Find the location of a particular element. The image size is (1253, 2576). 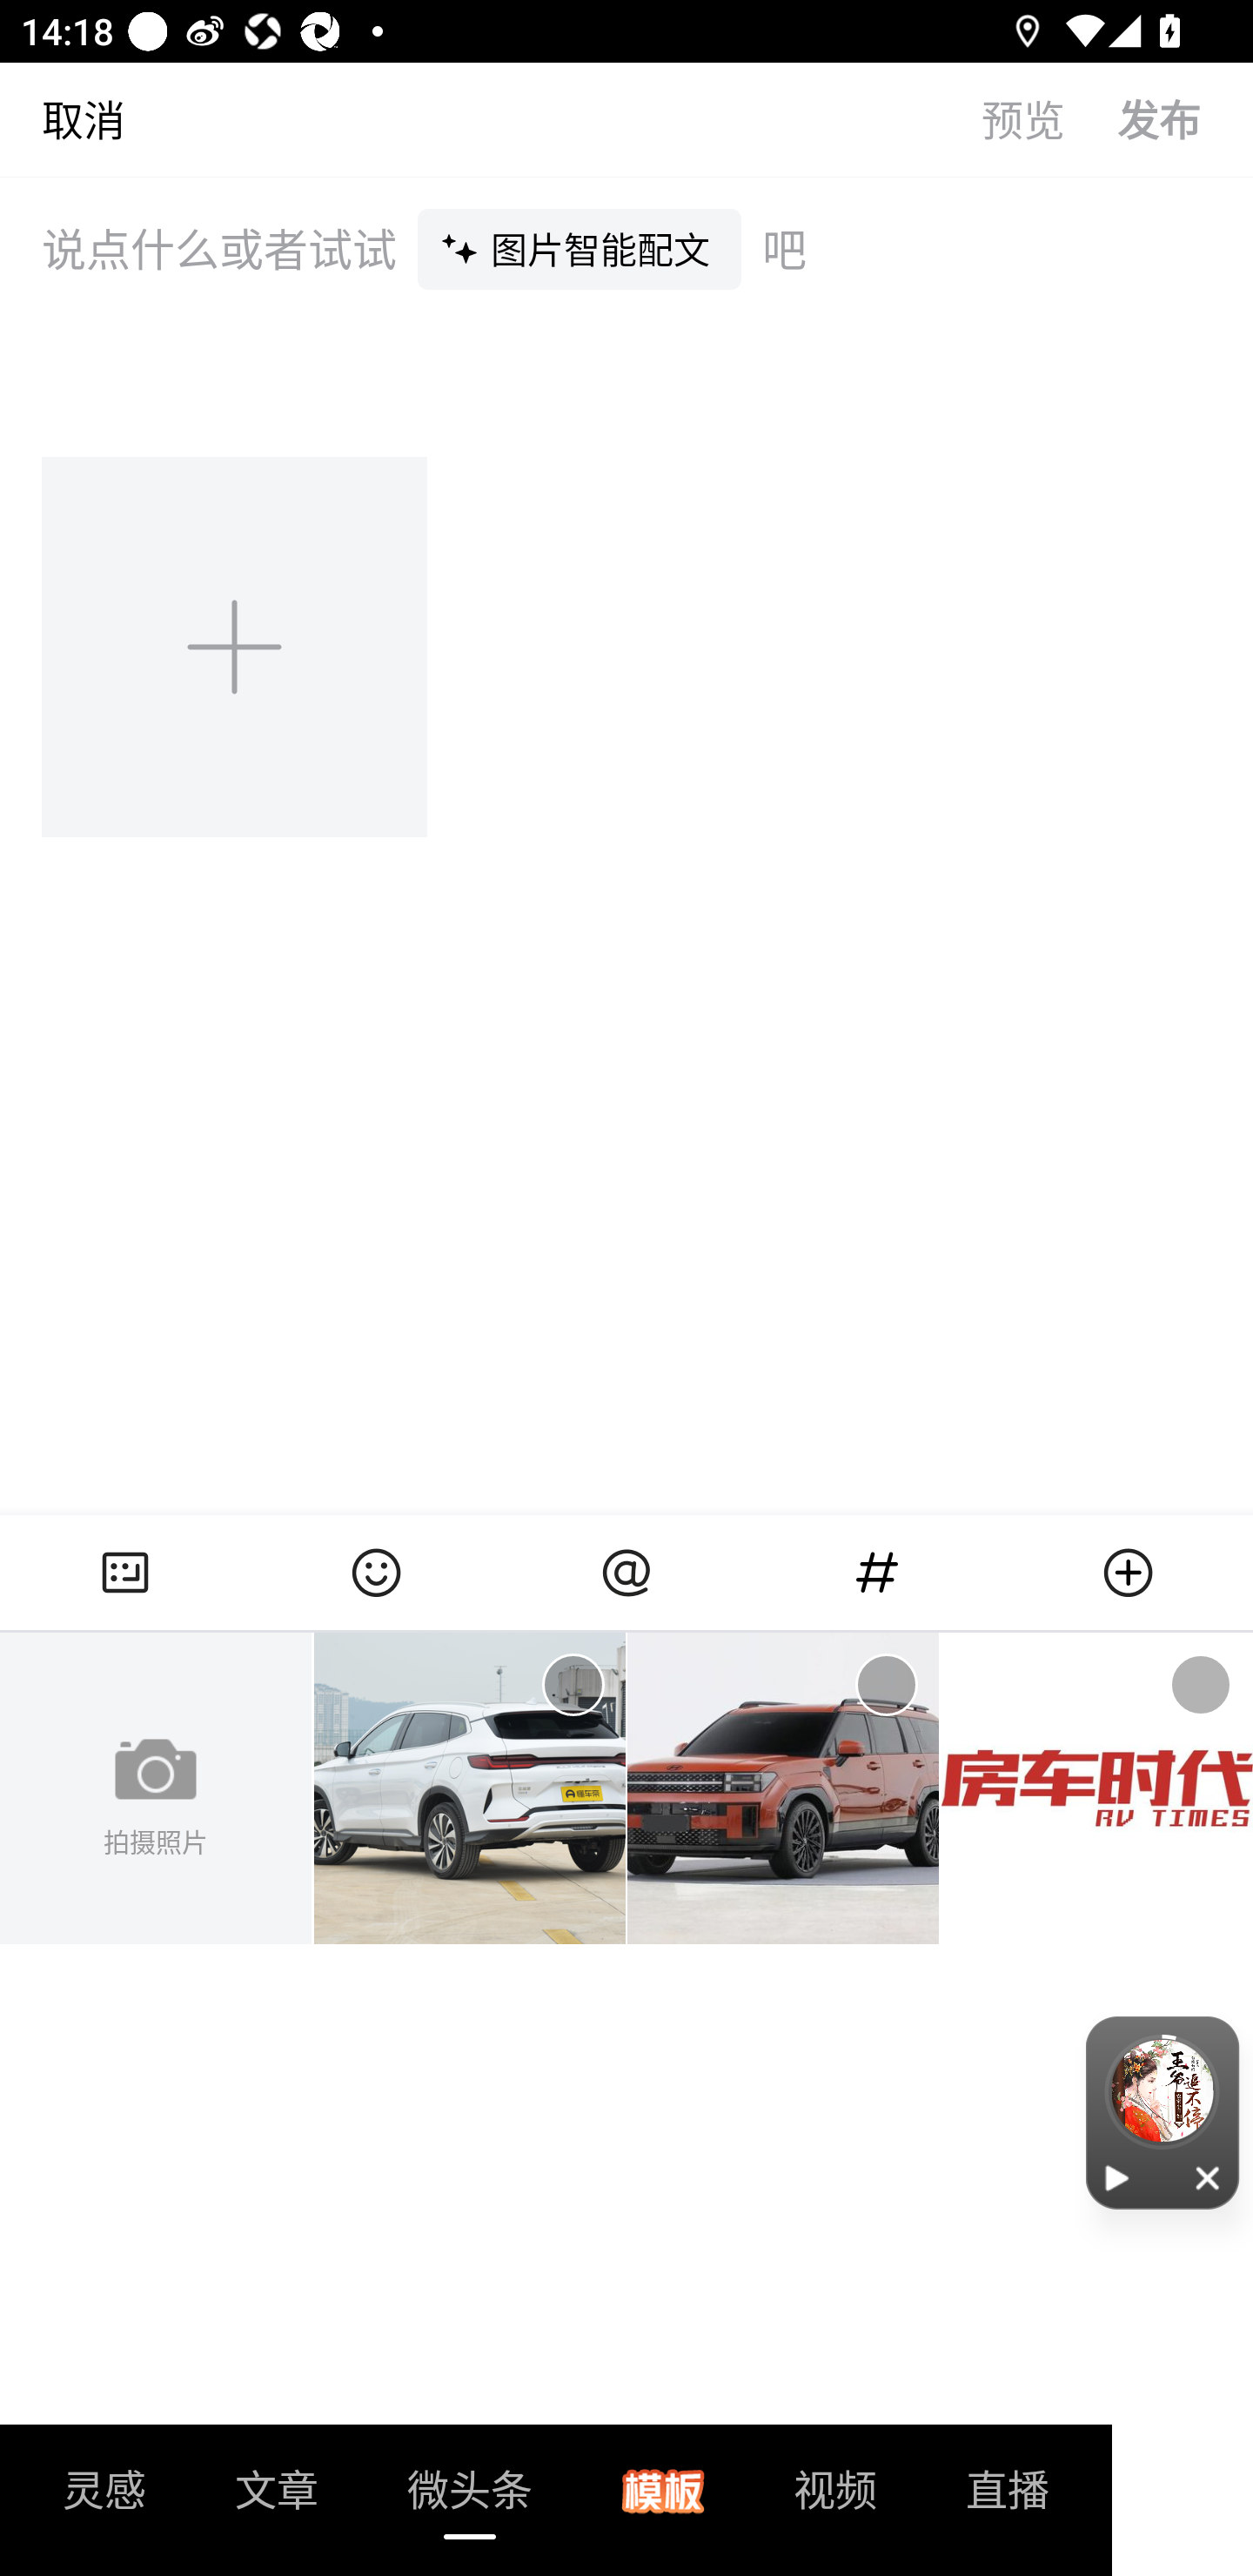

图片2 is located at coordinates (783, 1788).